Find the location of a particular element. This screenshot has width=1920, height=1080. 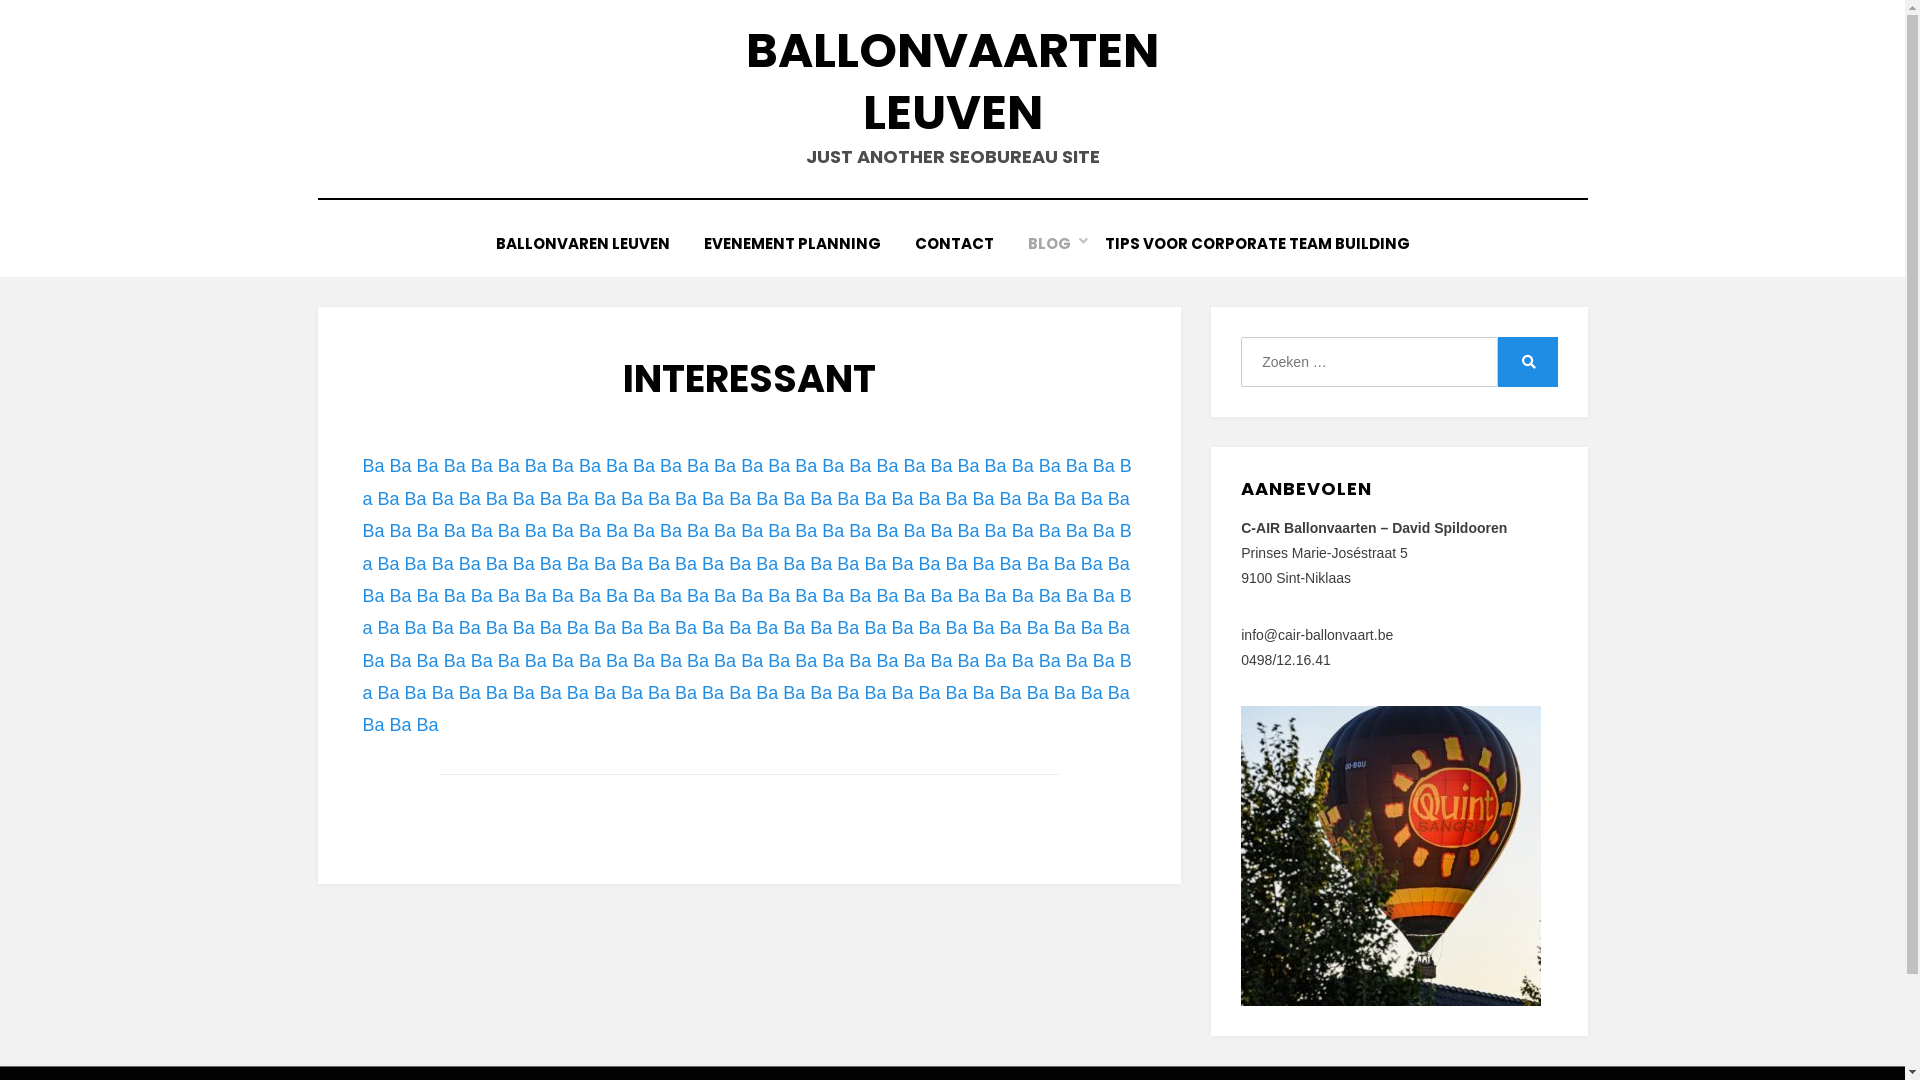

Ba is located at coordinates (1038, 628).